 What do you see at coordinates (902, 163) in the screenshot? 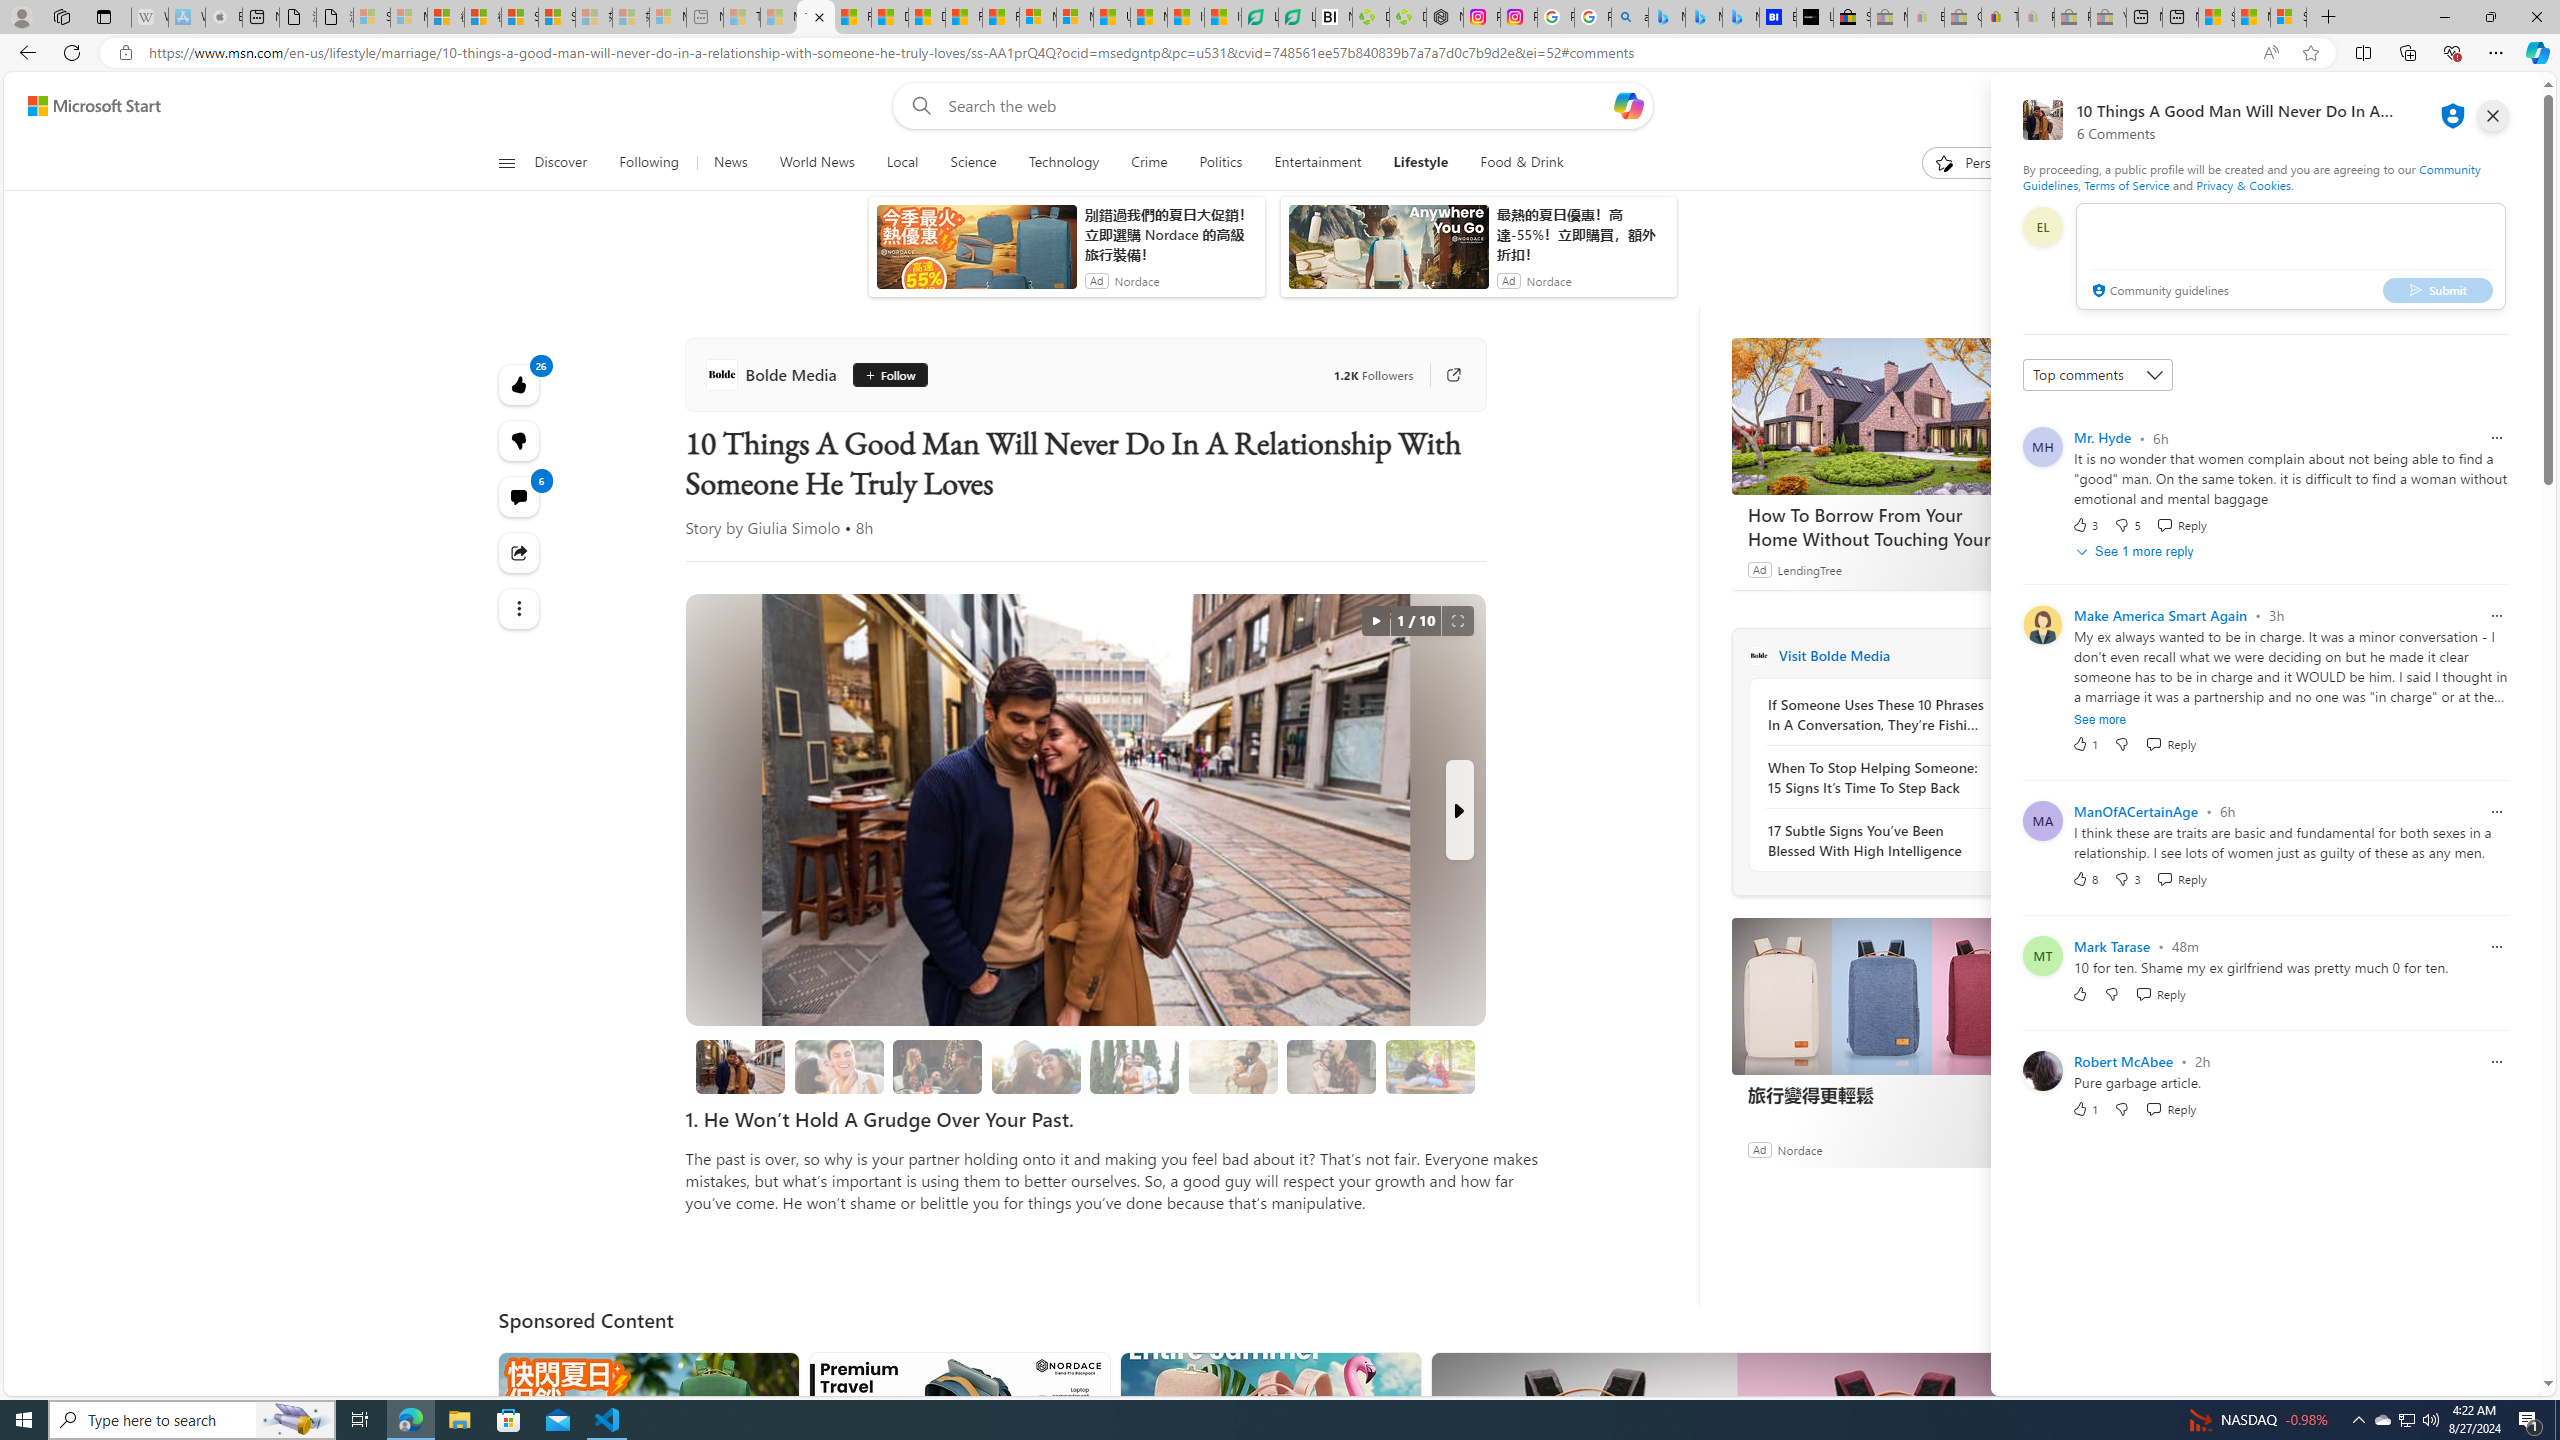
I see `Local` at bounding box center [902, 163].